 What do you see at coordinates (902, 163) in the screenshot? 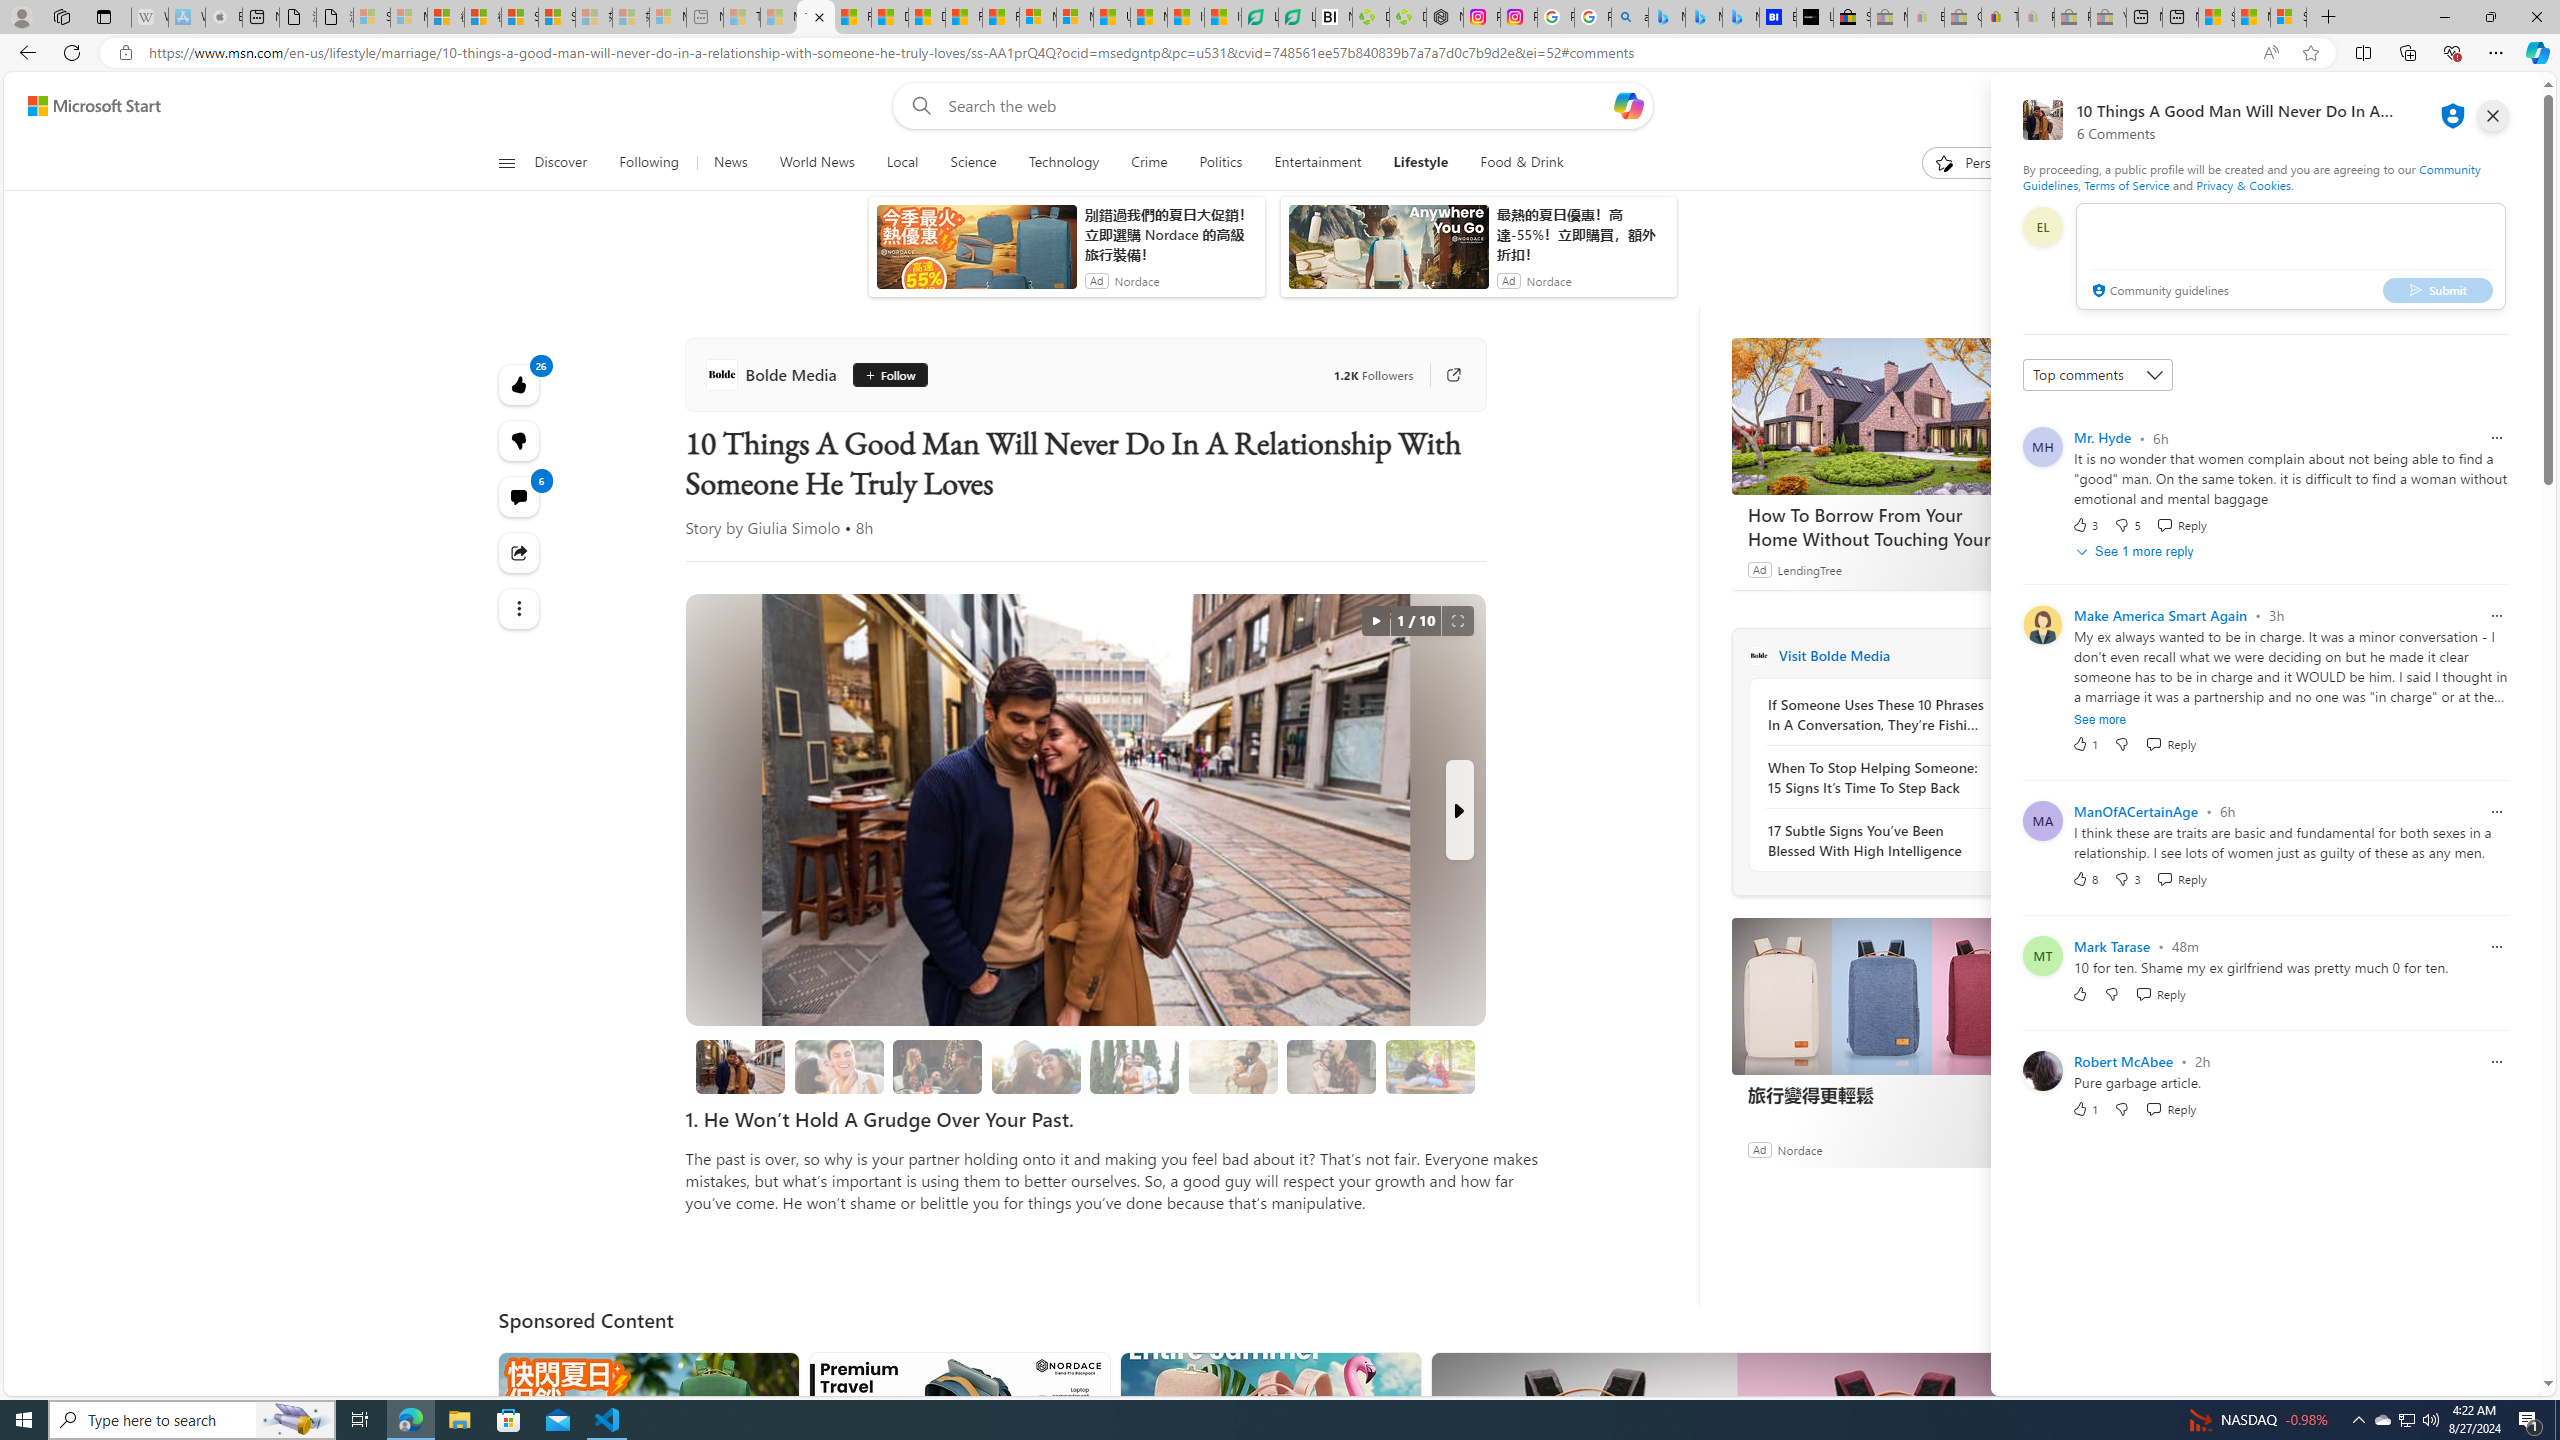
I see `Local` at bounding box center [902, 163].